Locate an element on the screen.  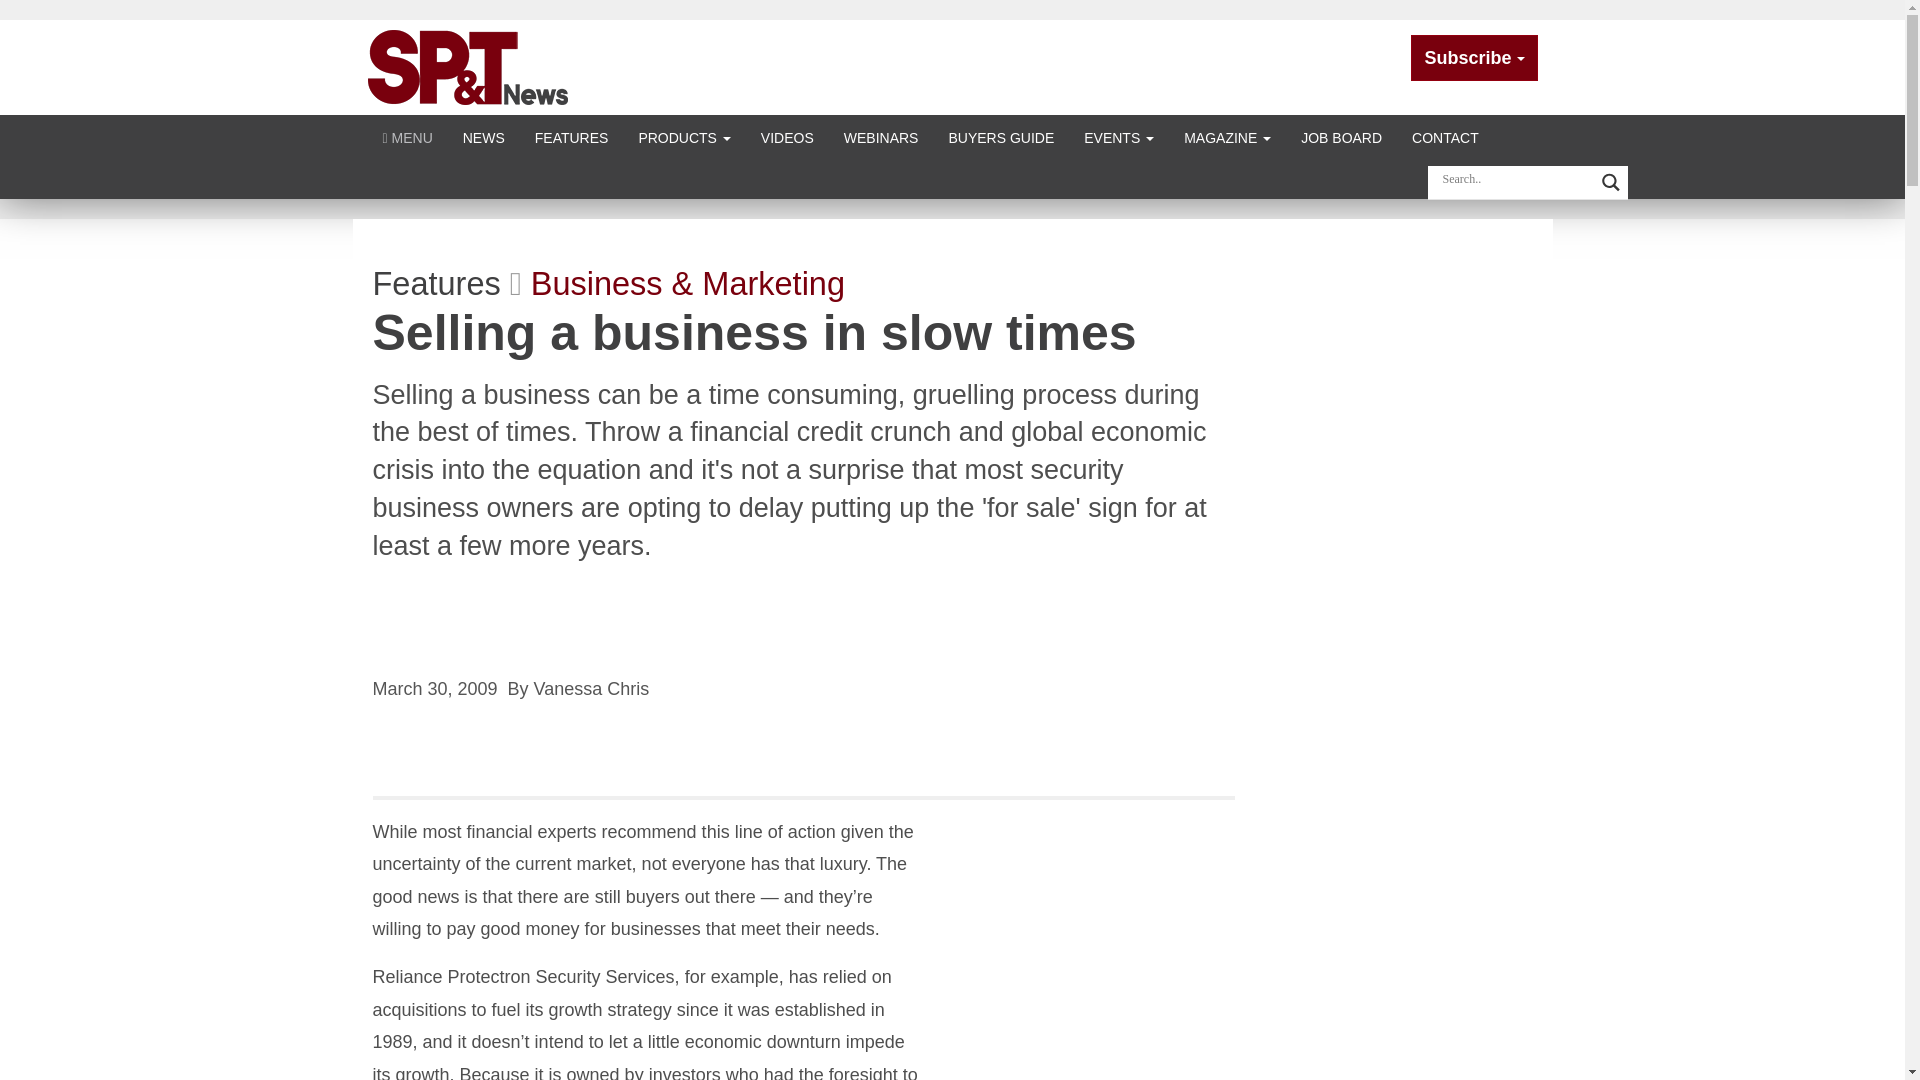
WEBINARS is located at coordinates (881, 136).